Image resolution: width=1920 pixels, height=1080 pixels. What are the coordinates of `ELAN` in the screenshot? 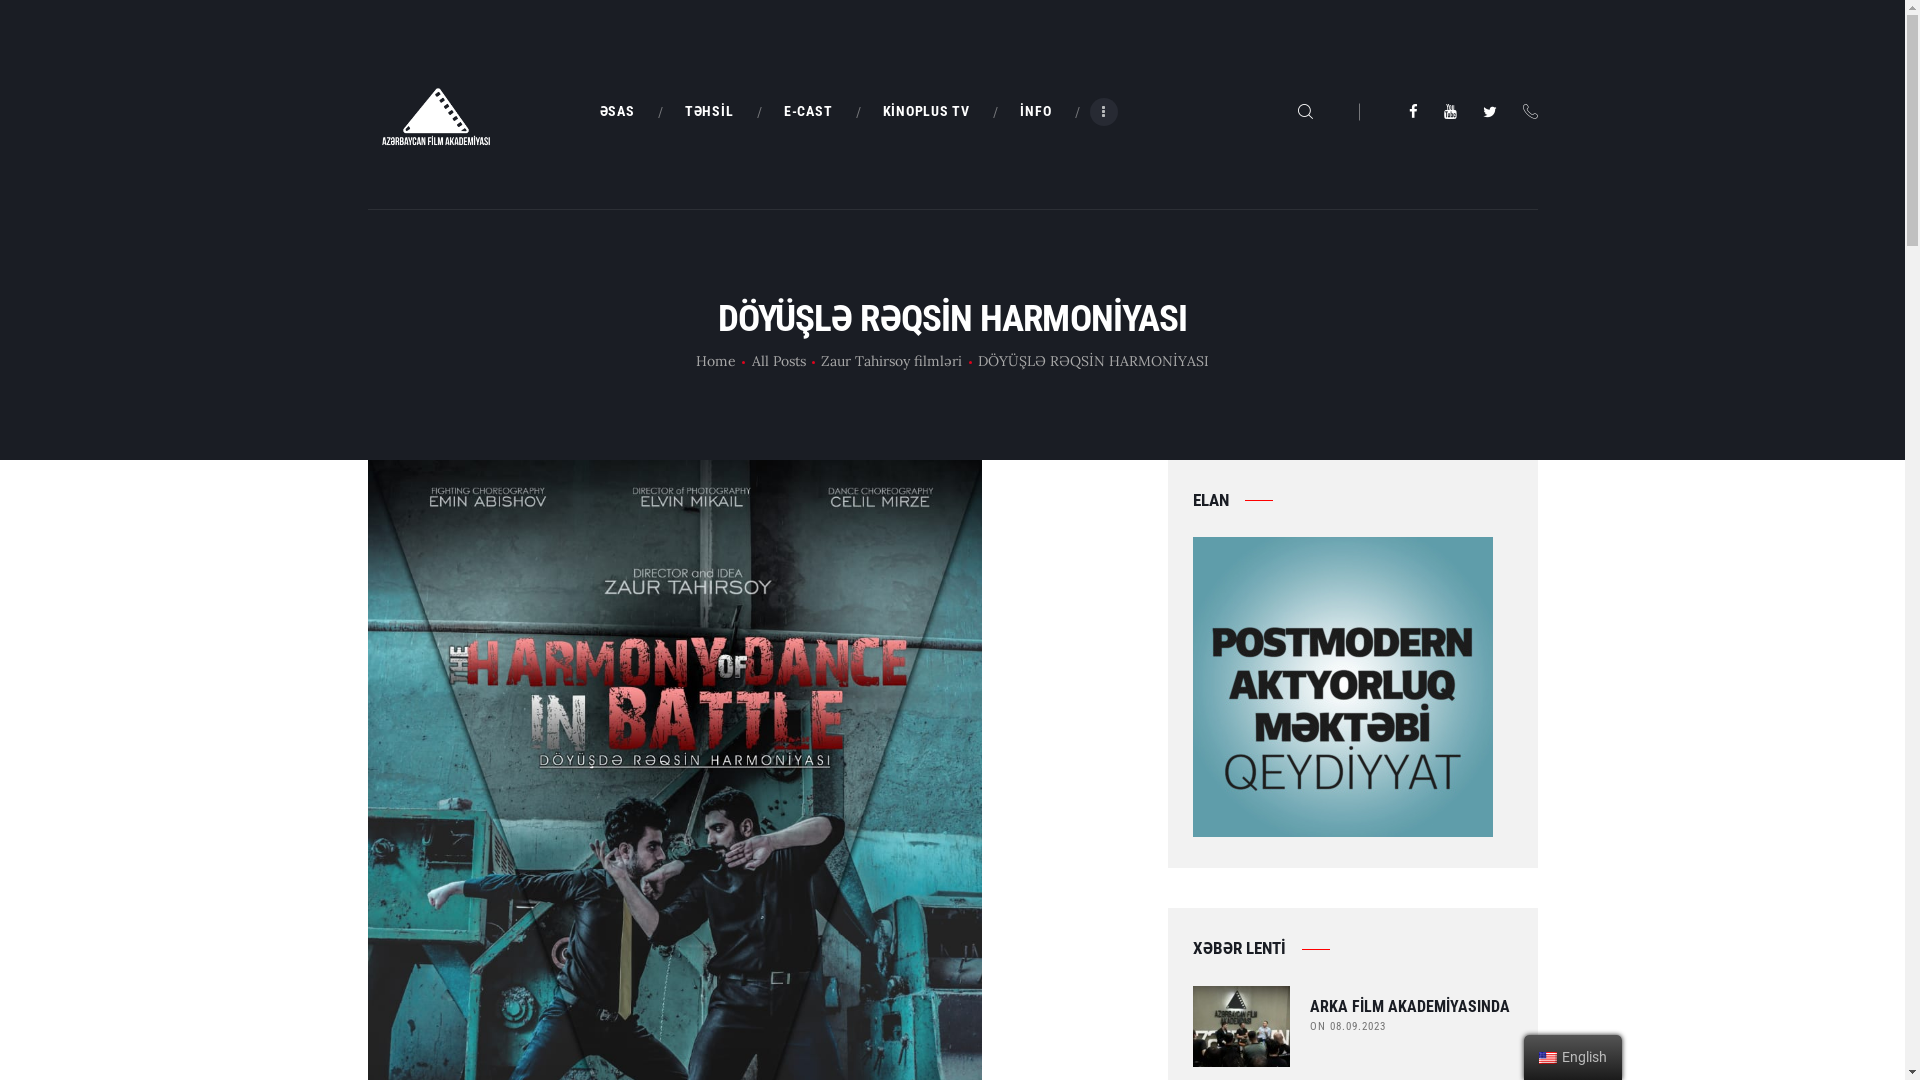 It's located at (1343, 687).